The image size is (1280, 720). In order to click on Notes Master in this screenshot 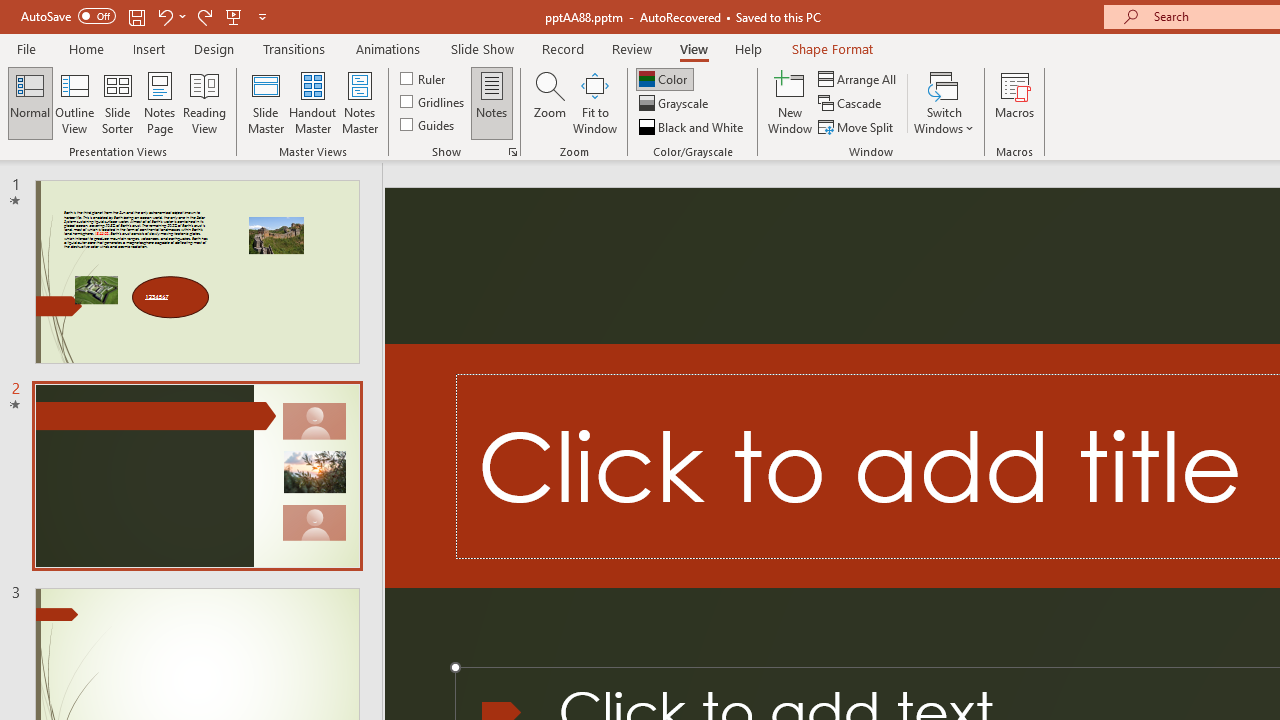, I will do `click(360, 102)`.